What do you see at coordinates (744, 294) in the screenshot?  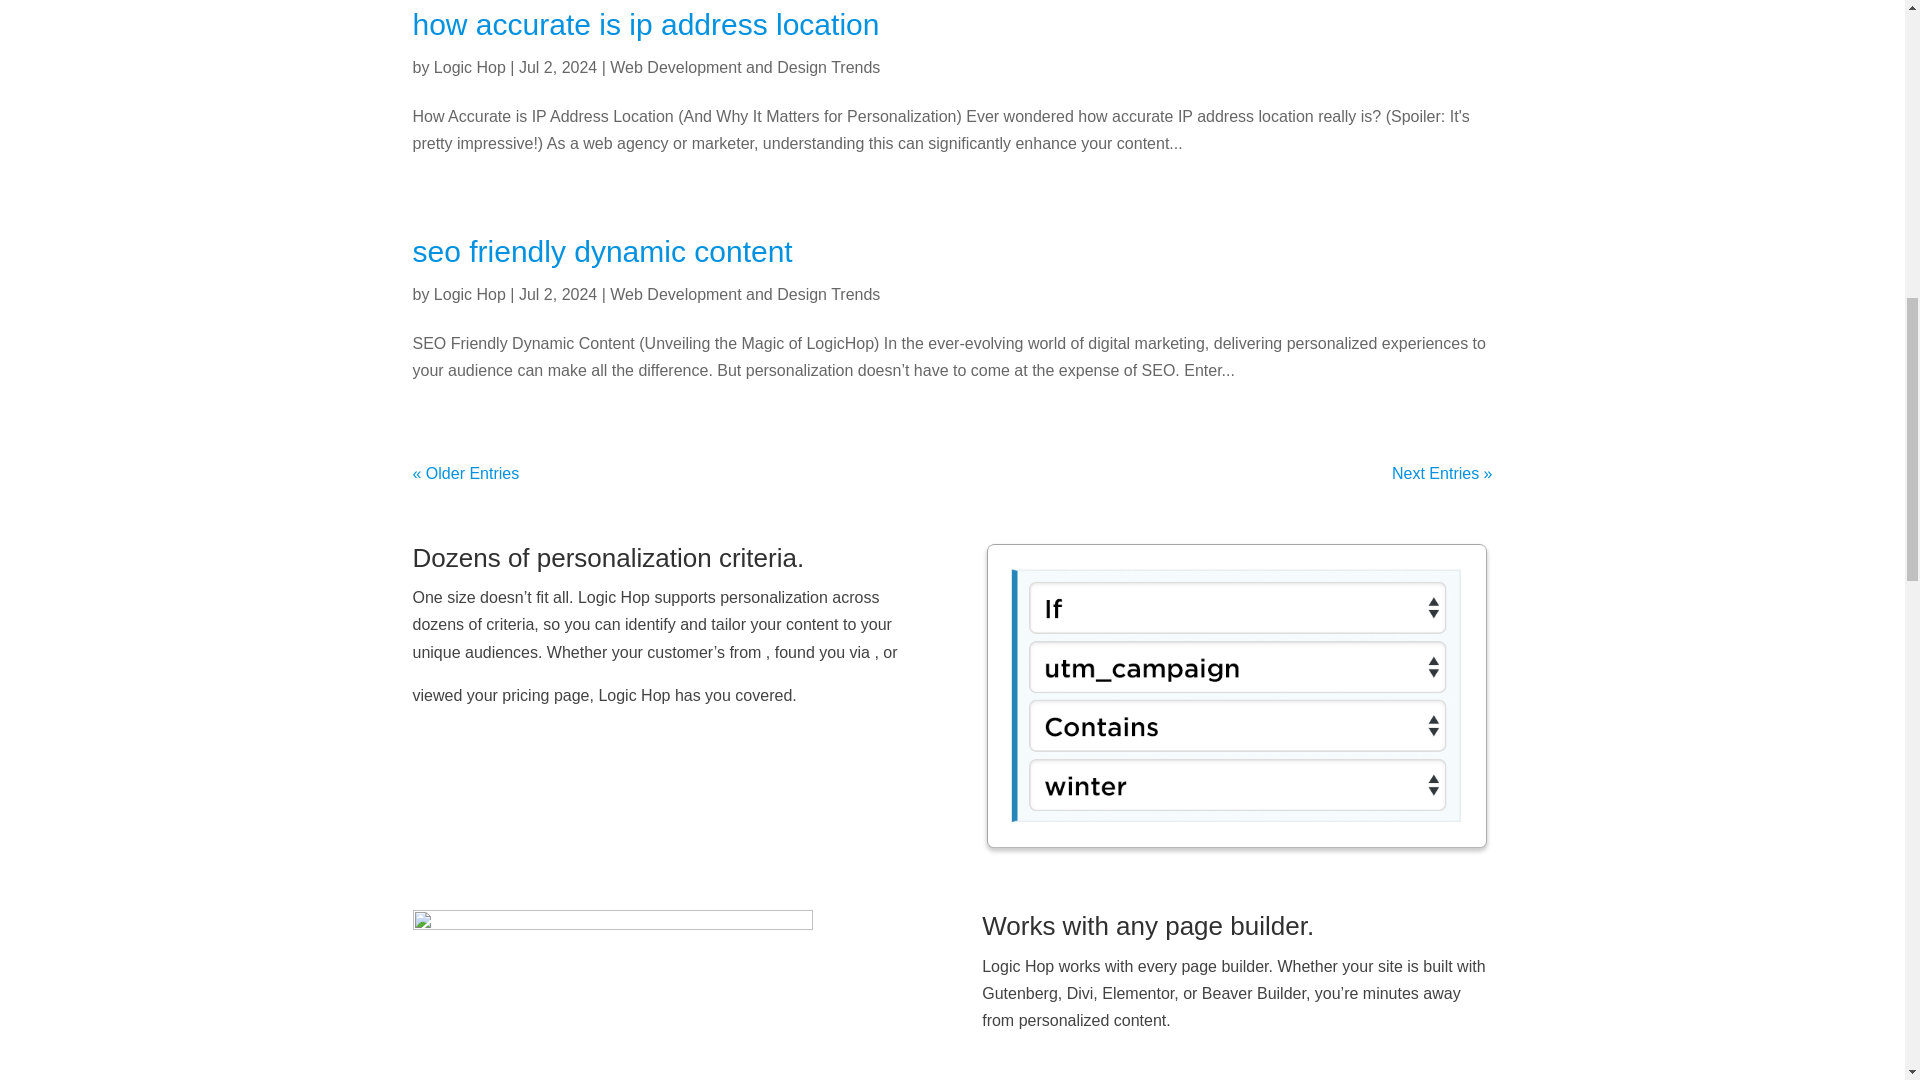 I see `Web Development and Design Trends` at bounding box center [744, 294].